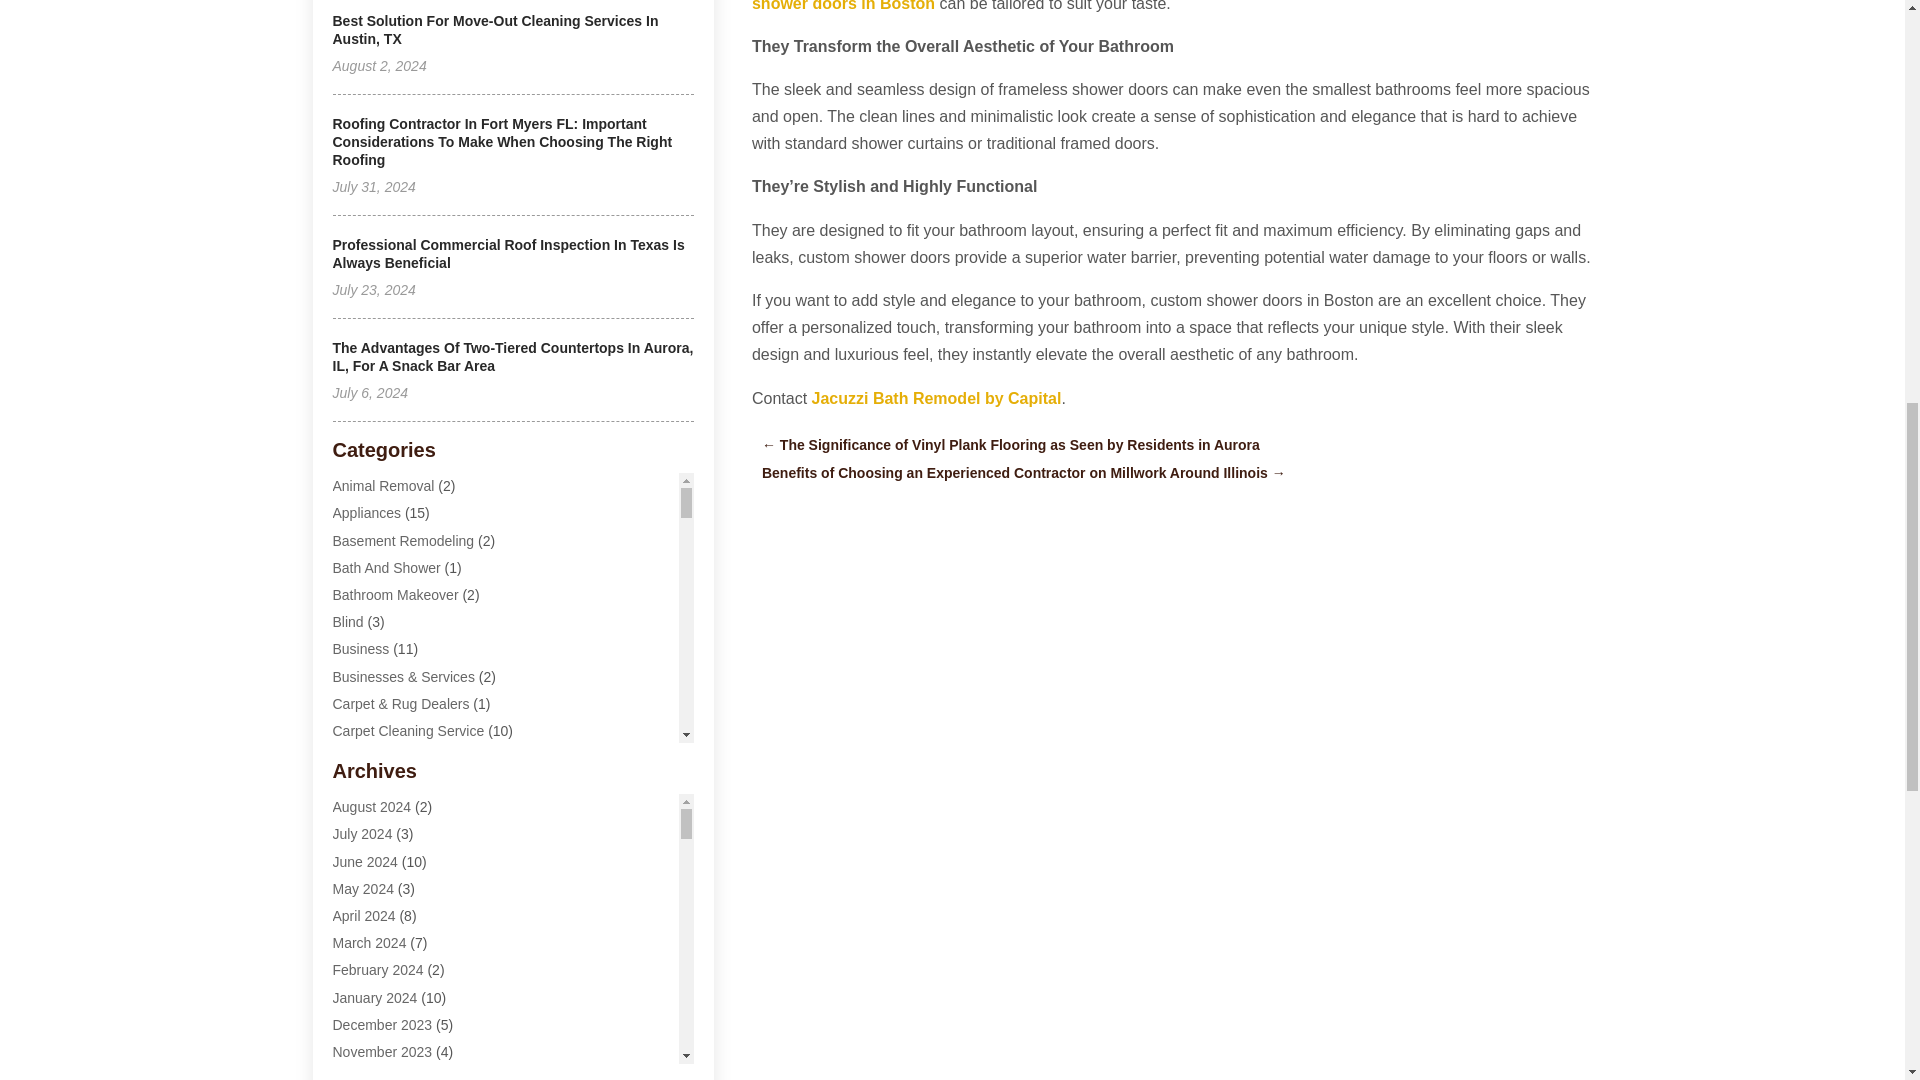  Describe the element at coordinates (403, 540) in the screenshot. I see `Basement Remodeling` at that location.